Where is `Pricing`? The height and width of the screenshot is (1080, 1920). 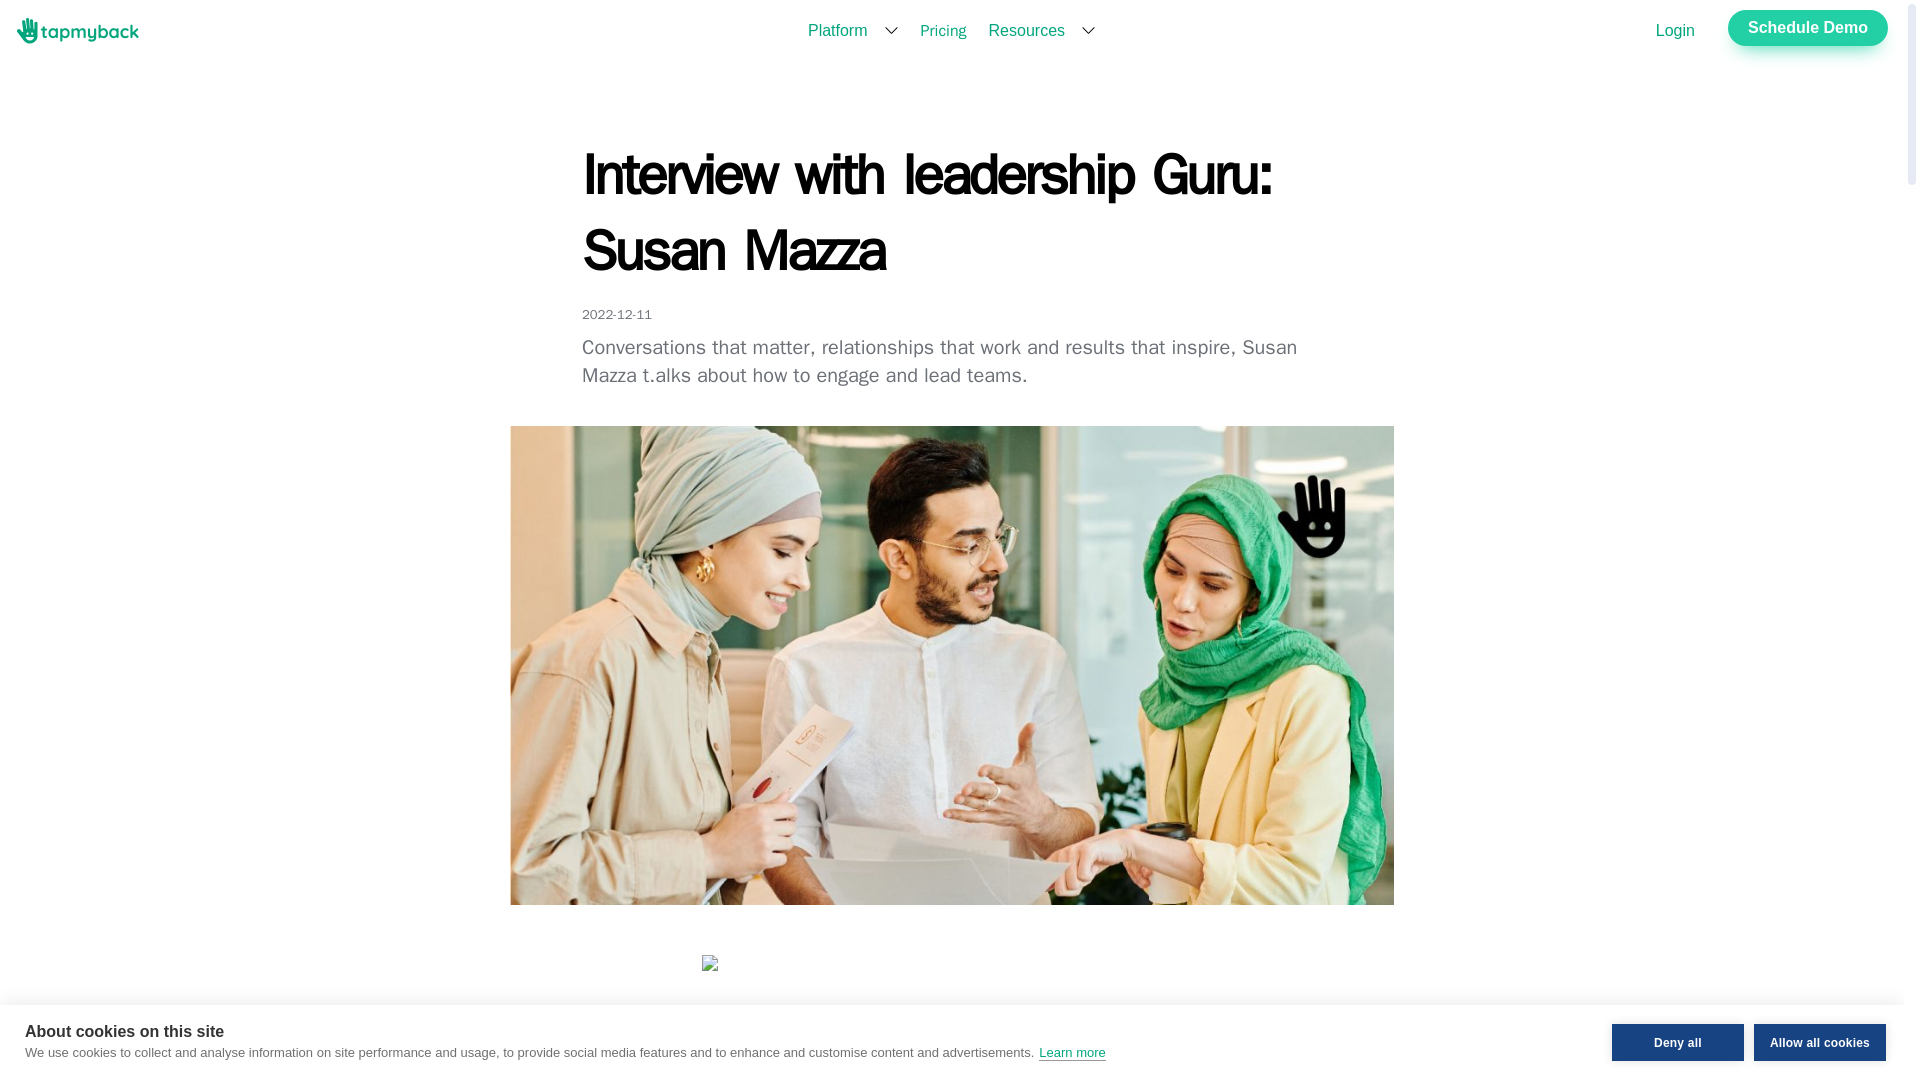
Pricing is located at coordinates (944, 30).